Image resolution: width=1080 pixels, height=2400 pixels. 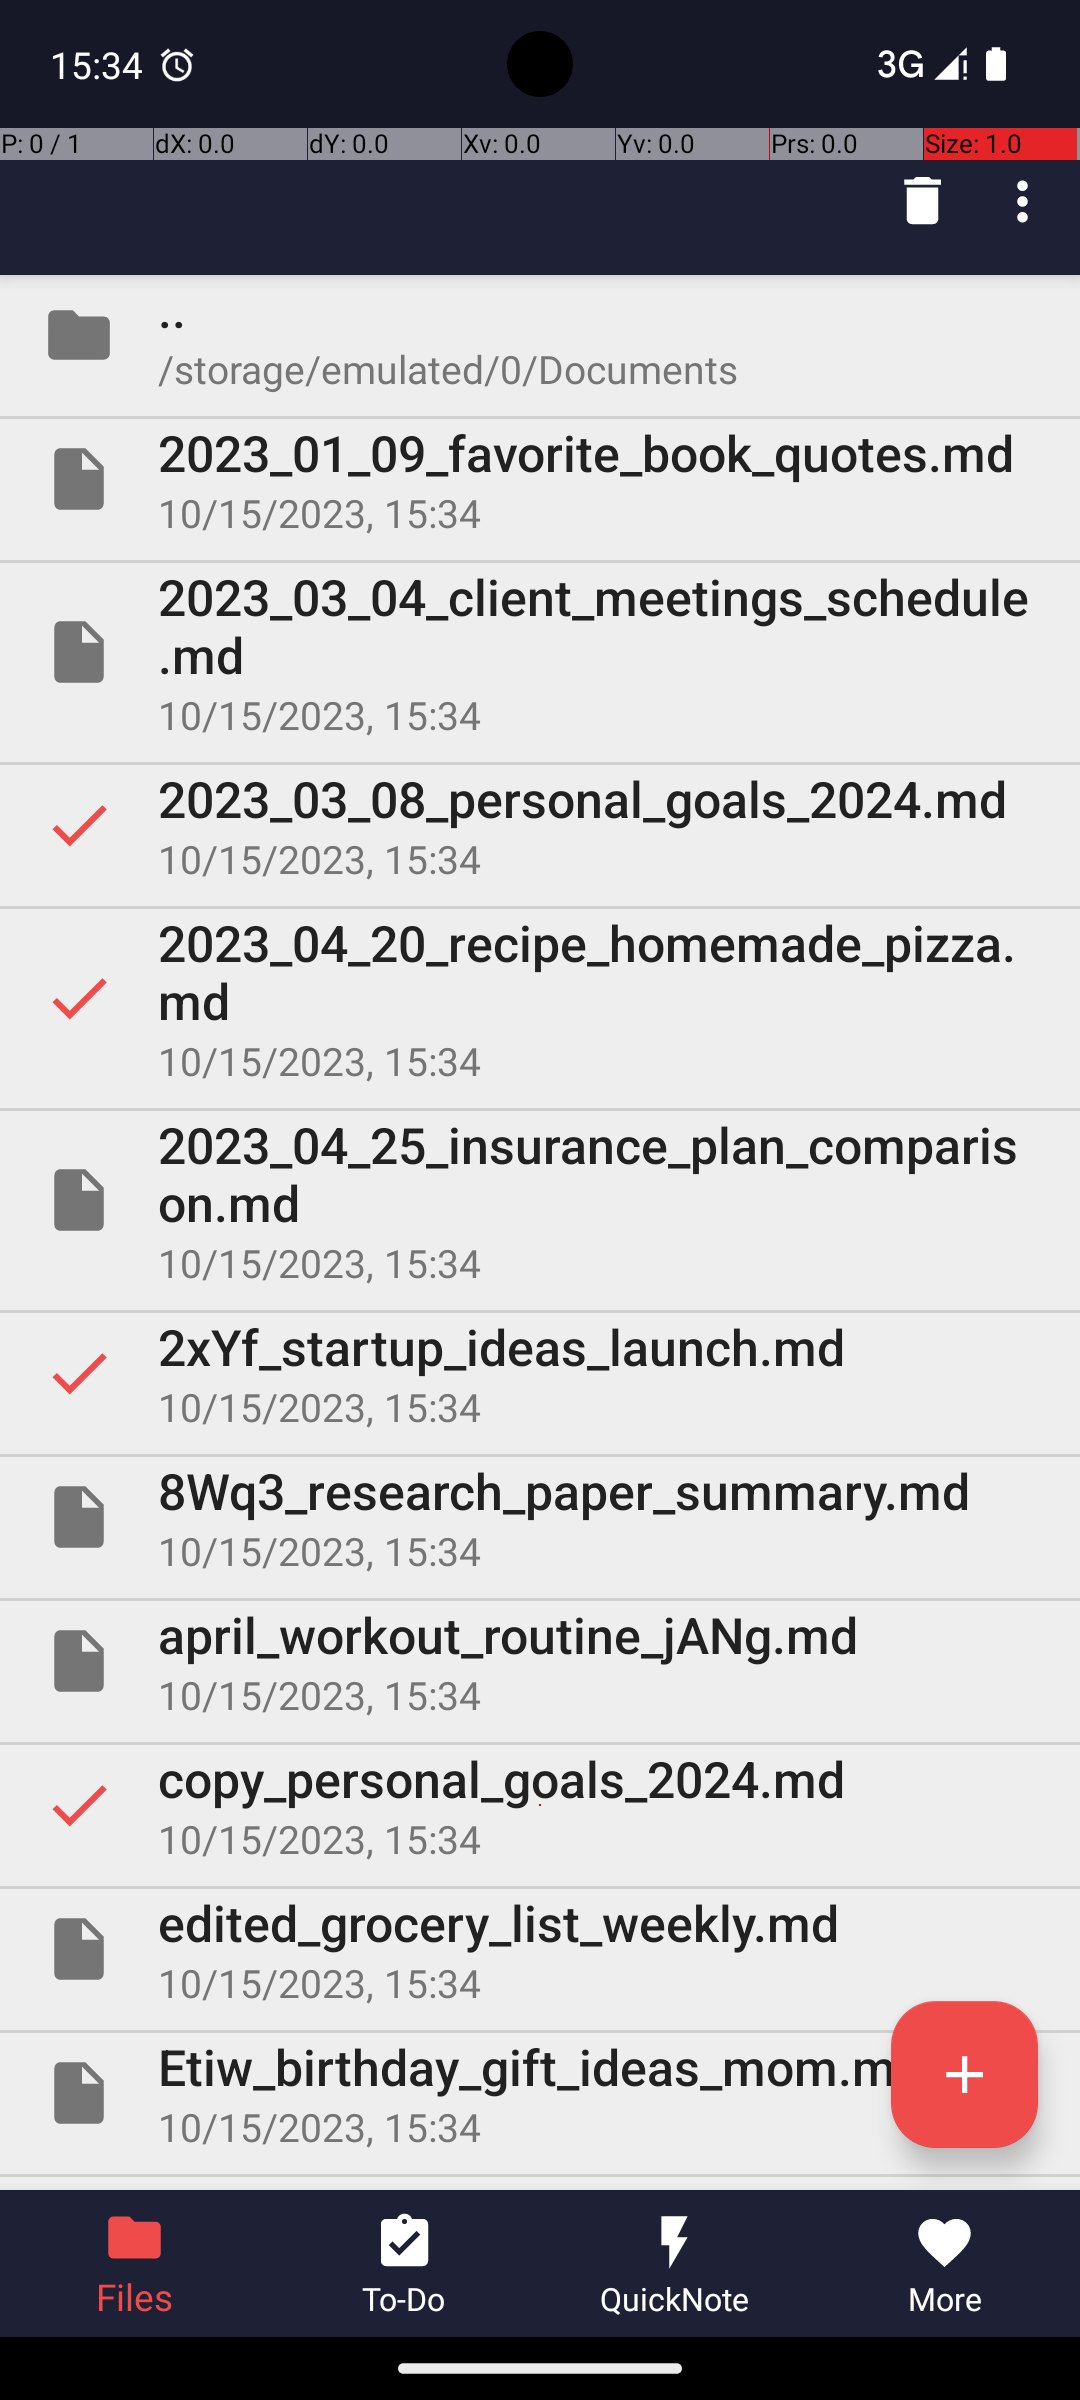 I want to click on File edited_grocery_list_weekly.md , so click(x=540, y=1949).